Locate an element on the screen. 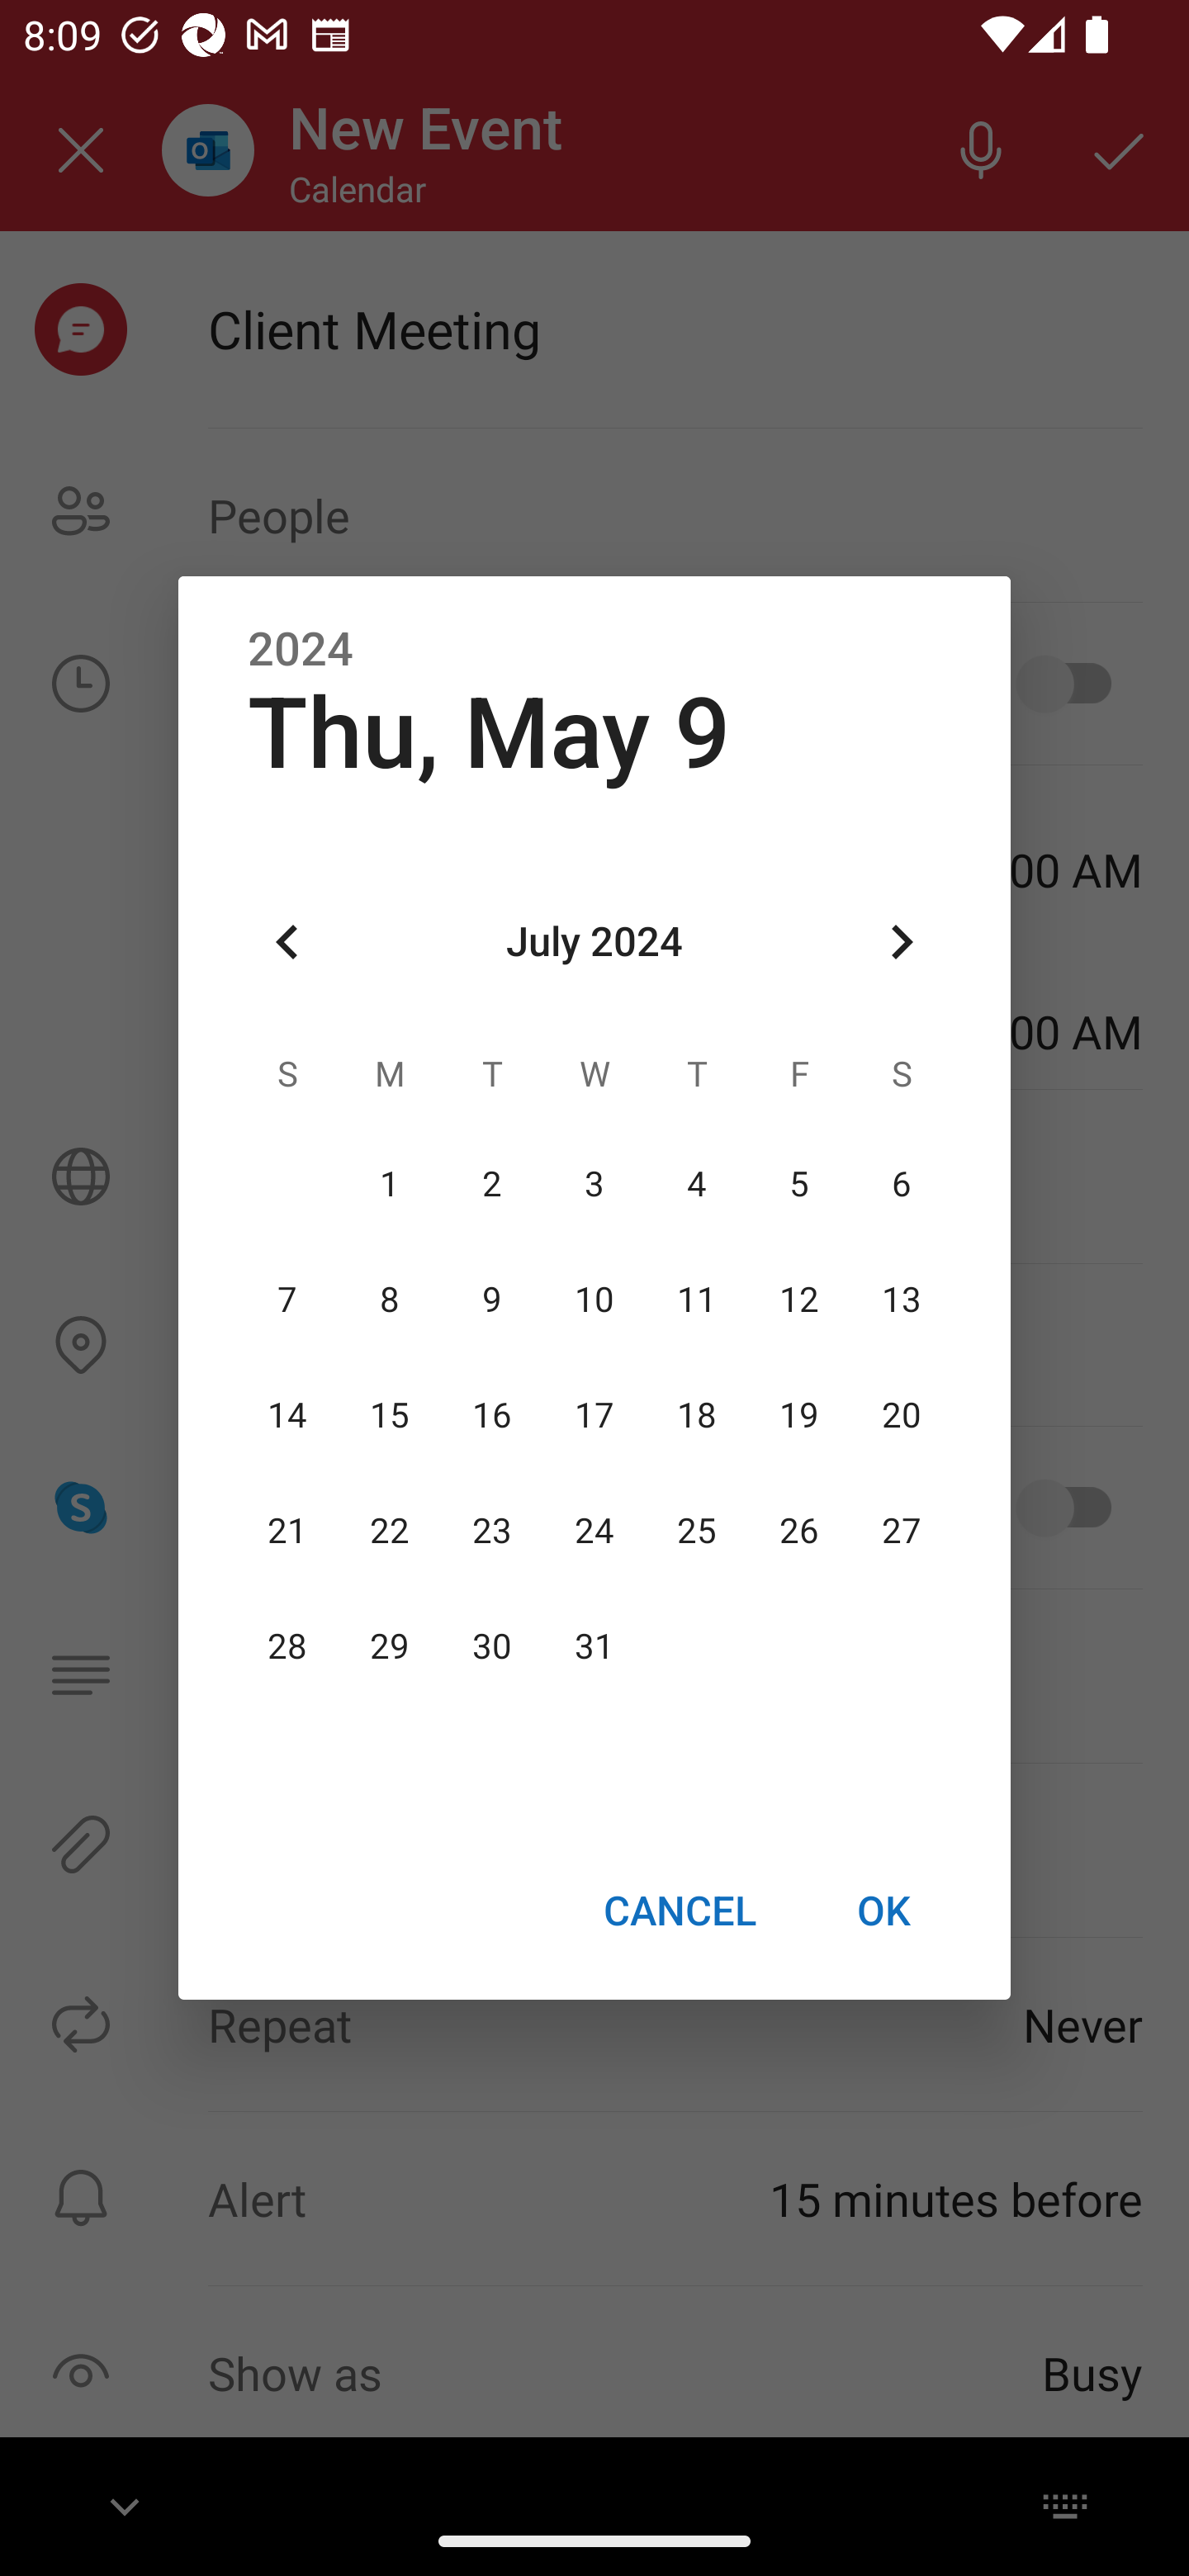 This screenshot has width=1189, height=2576. 30 30 July 2024 is located at coordinates (492, 1647).